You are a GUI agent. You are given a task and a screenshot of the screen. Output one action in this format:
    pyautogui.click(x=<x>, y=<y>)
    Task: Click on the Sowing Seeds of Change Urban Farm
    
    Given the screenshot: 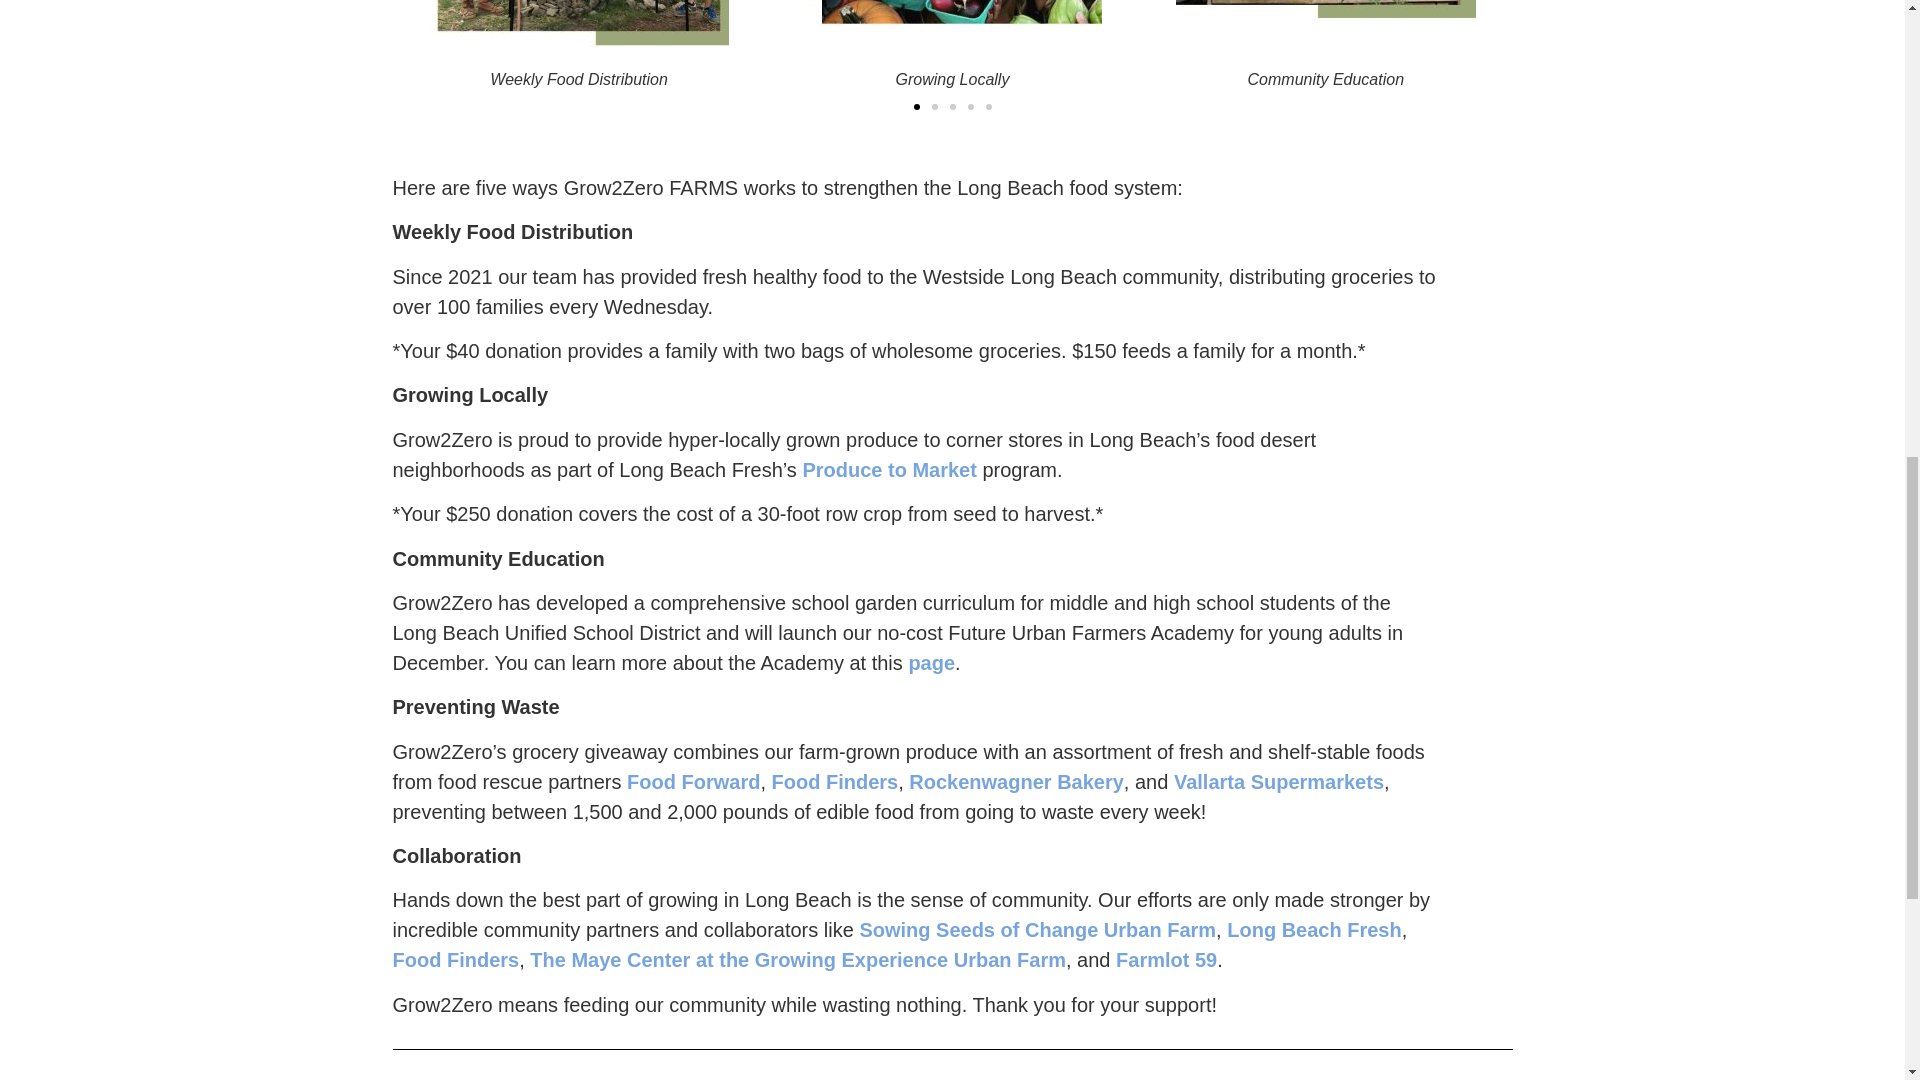 What is the action you would take?
    pyautogui.click(x=1036, y=930)
    